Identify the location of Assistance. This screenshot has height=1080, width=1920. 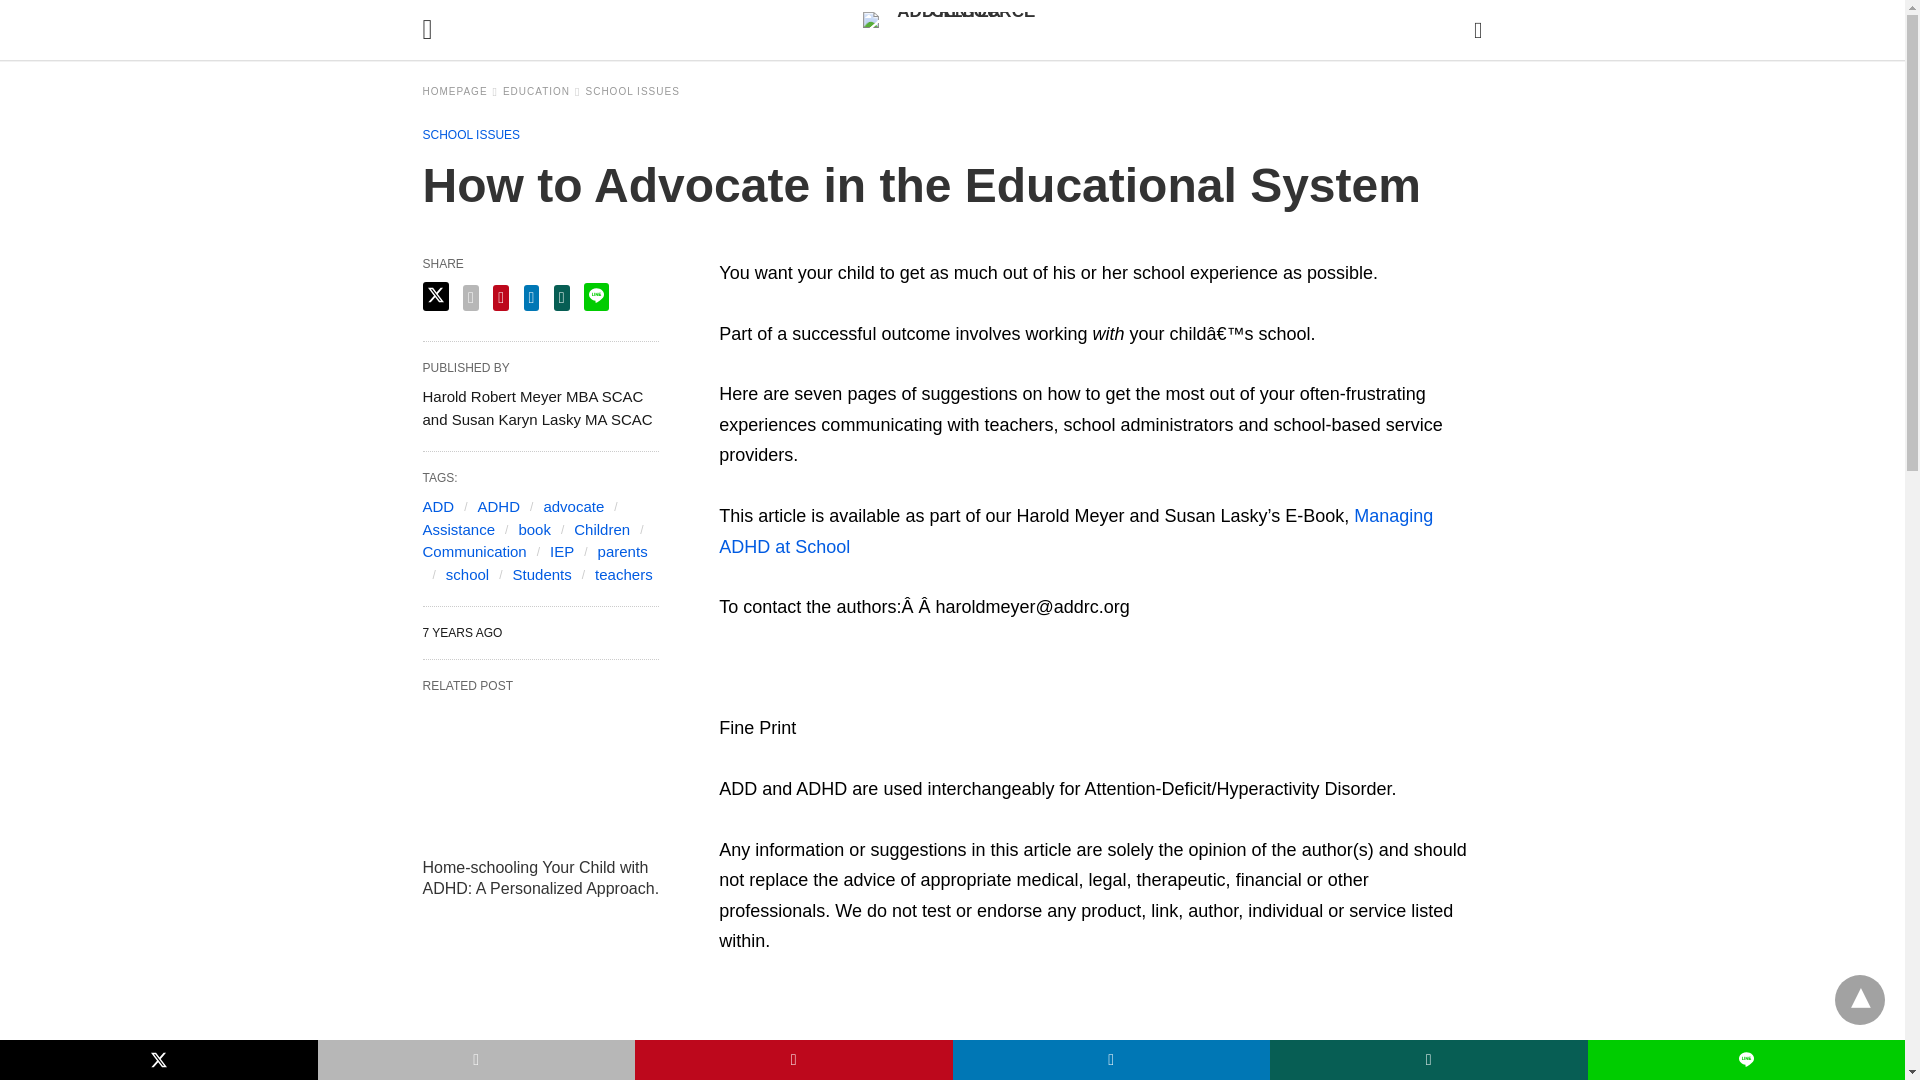
(458, 528).